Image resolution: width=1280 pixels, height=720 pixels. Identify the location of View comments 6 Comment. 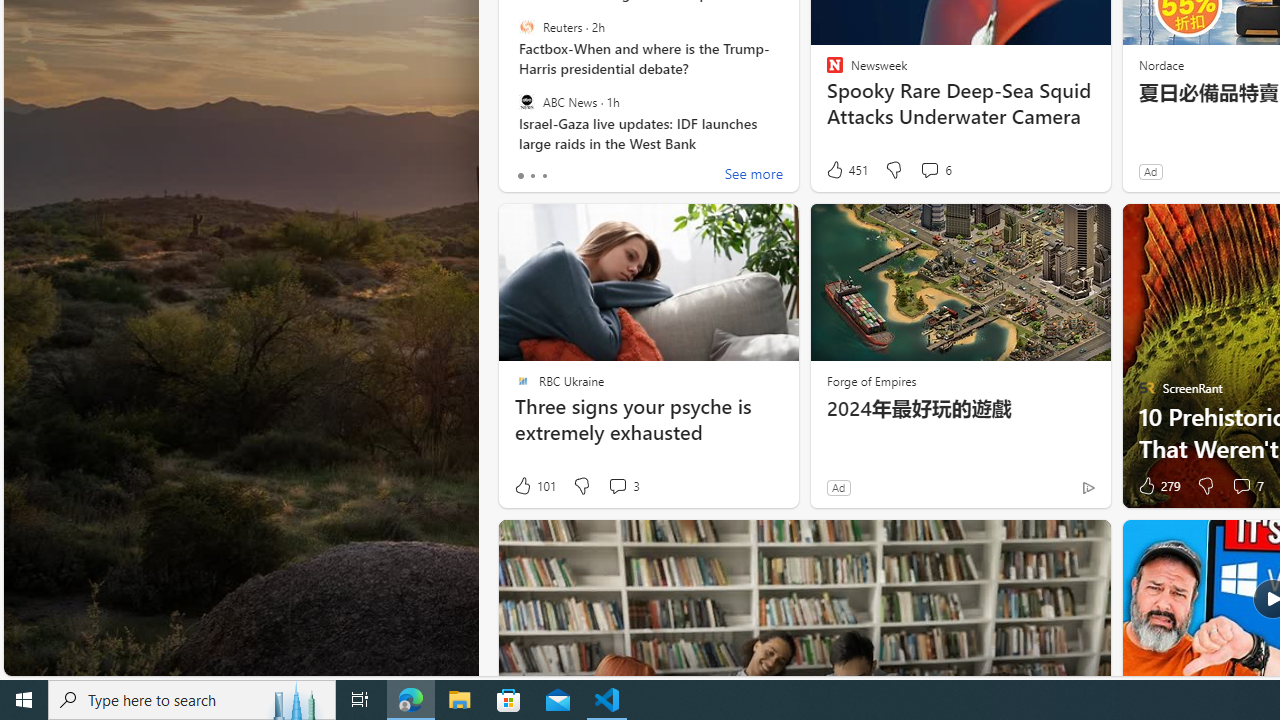
(929, 170).